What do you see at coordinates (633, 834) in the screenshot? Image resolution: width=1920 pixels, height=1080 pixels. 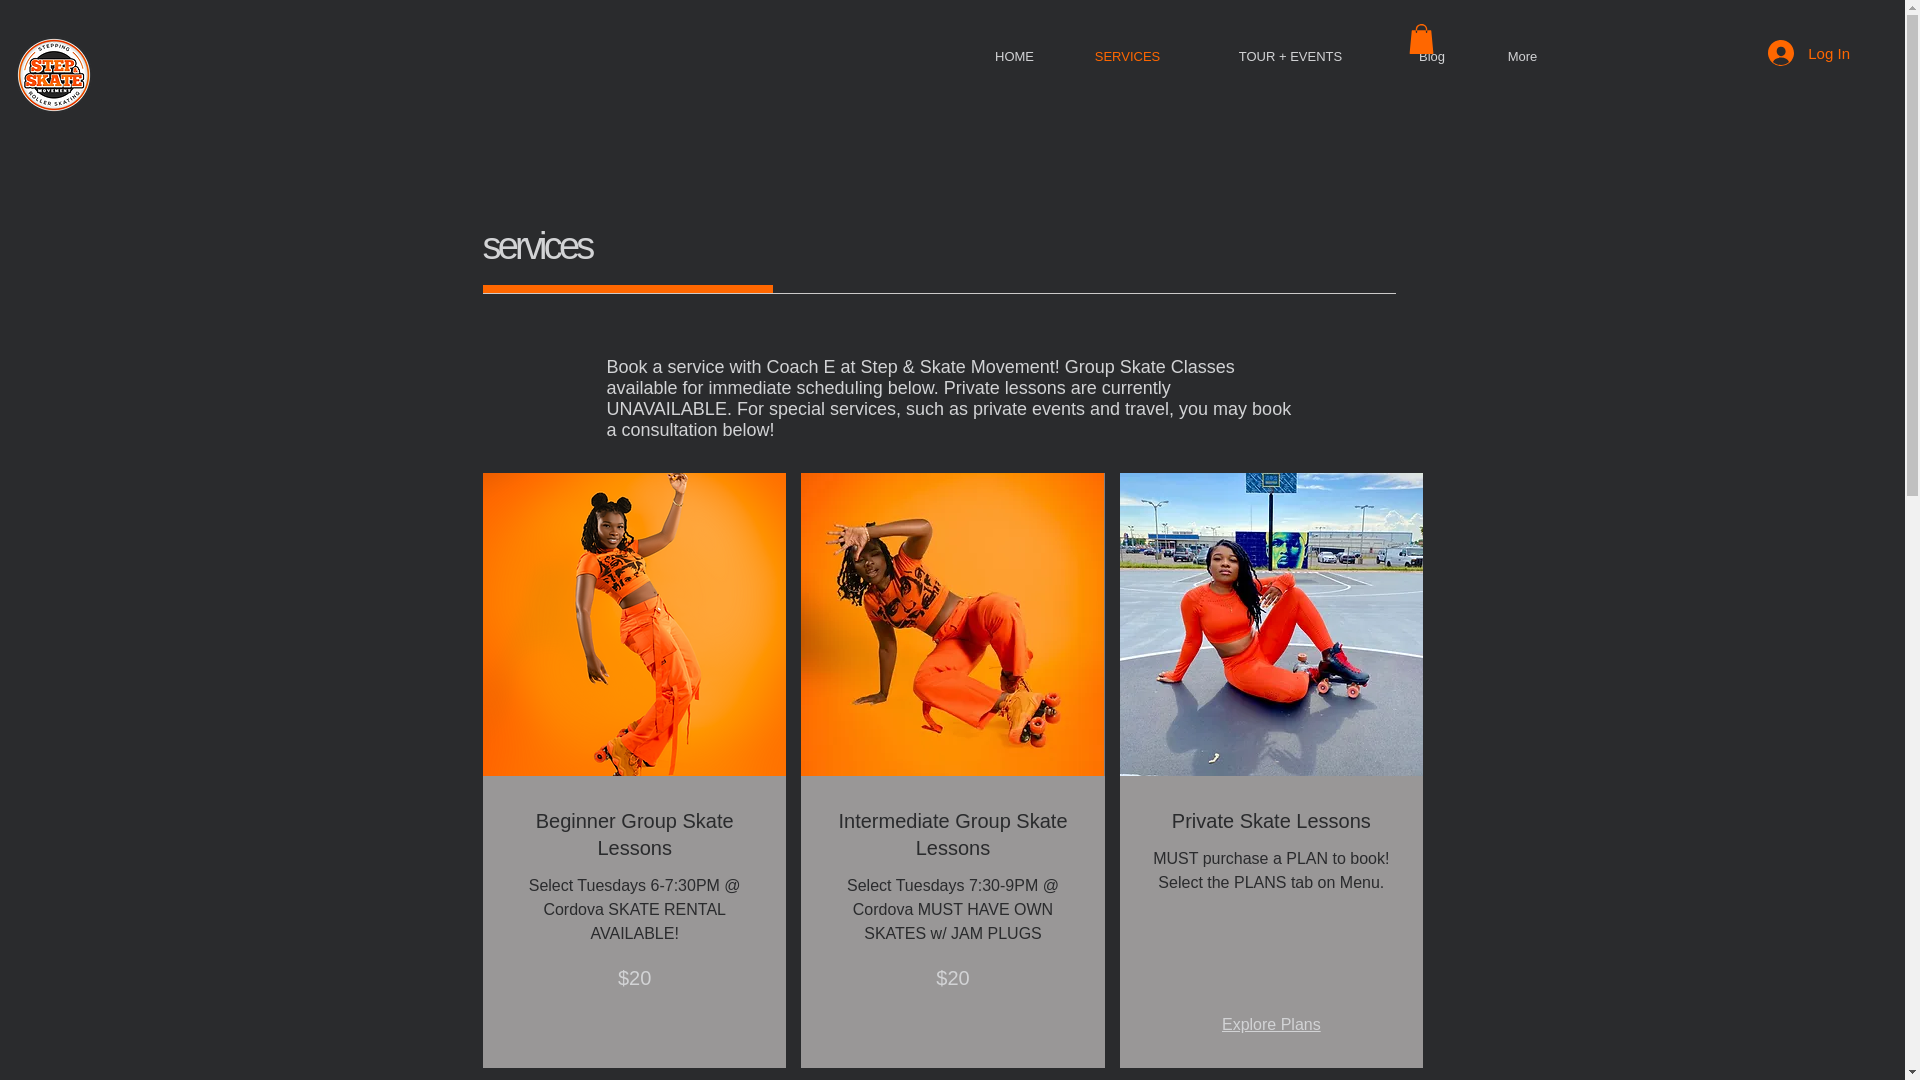 I see `Beginner Group Skate Lessons` at bounding box center [633, 834].